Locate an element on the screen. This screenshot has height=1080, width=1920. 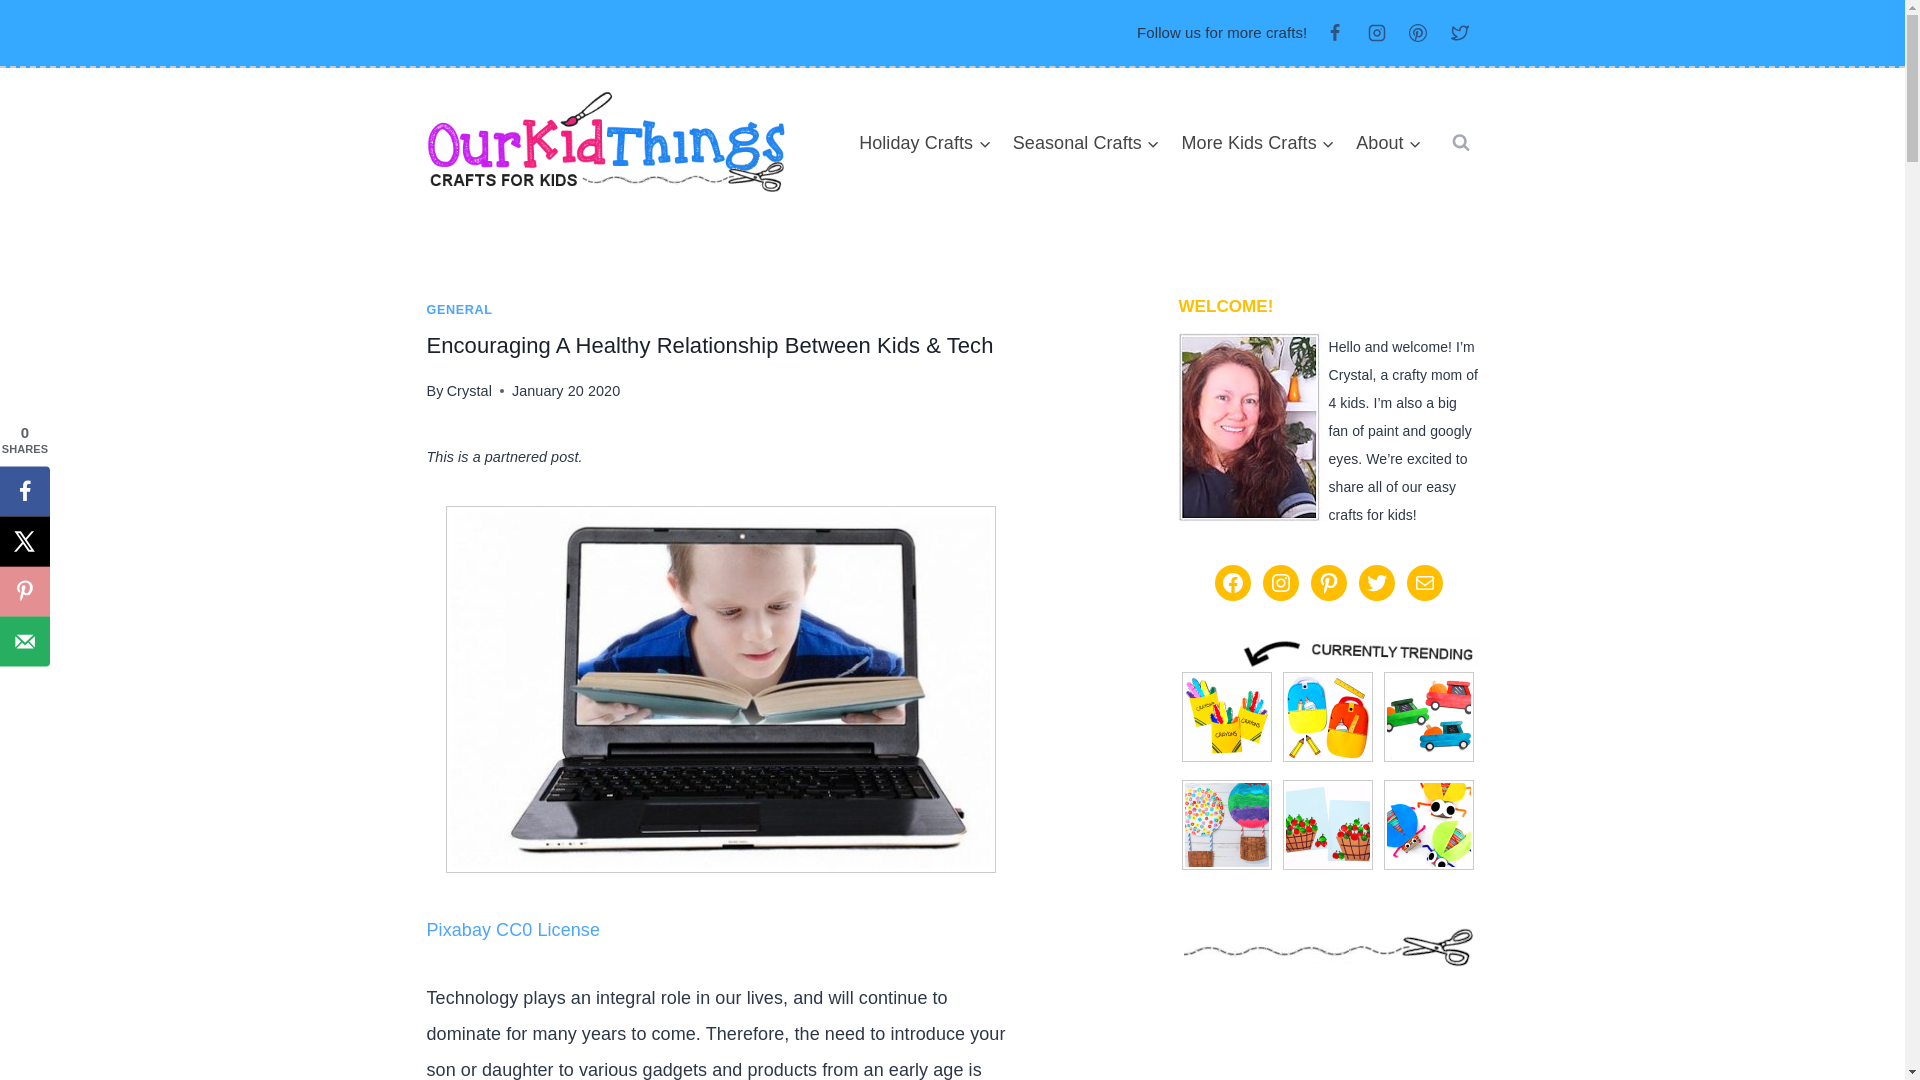
Save to Pinterest is located at coordinates (24, 590).